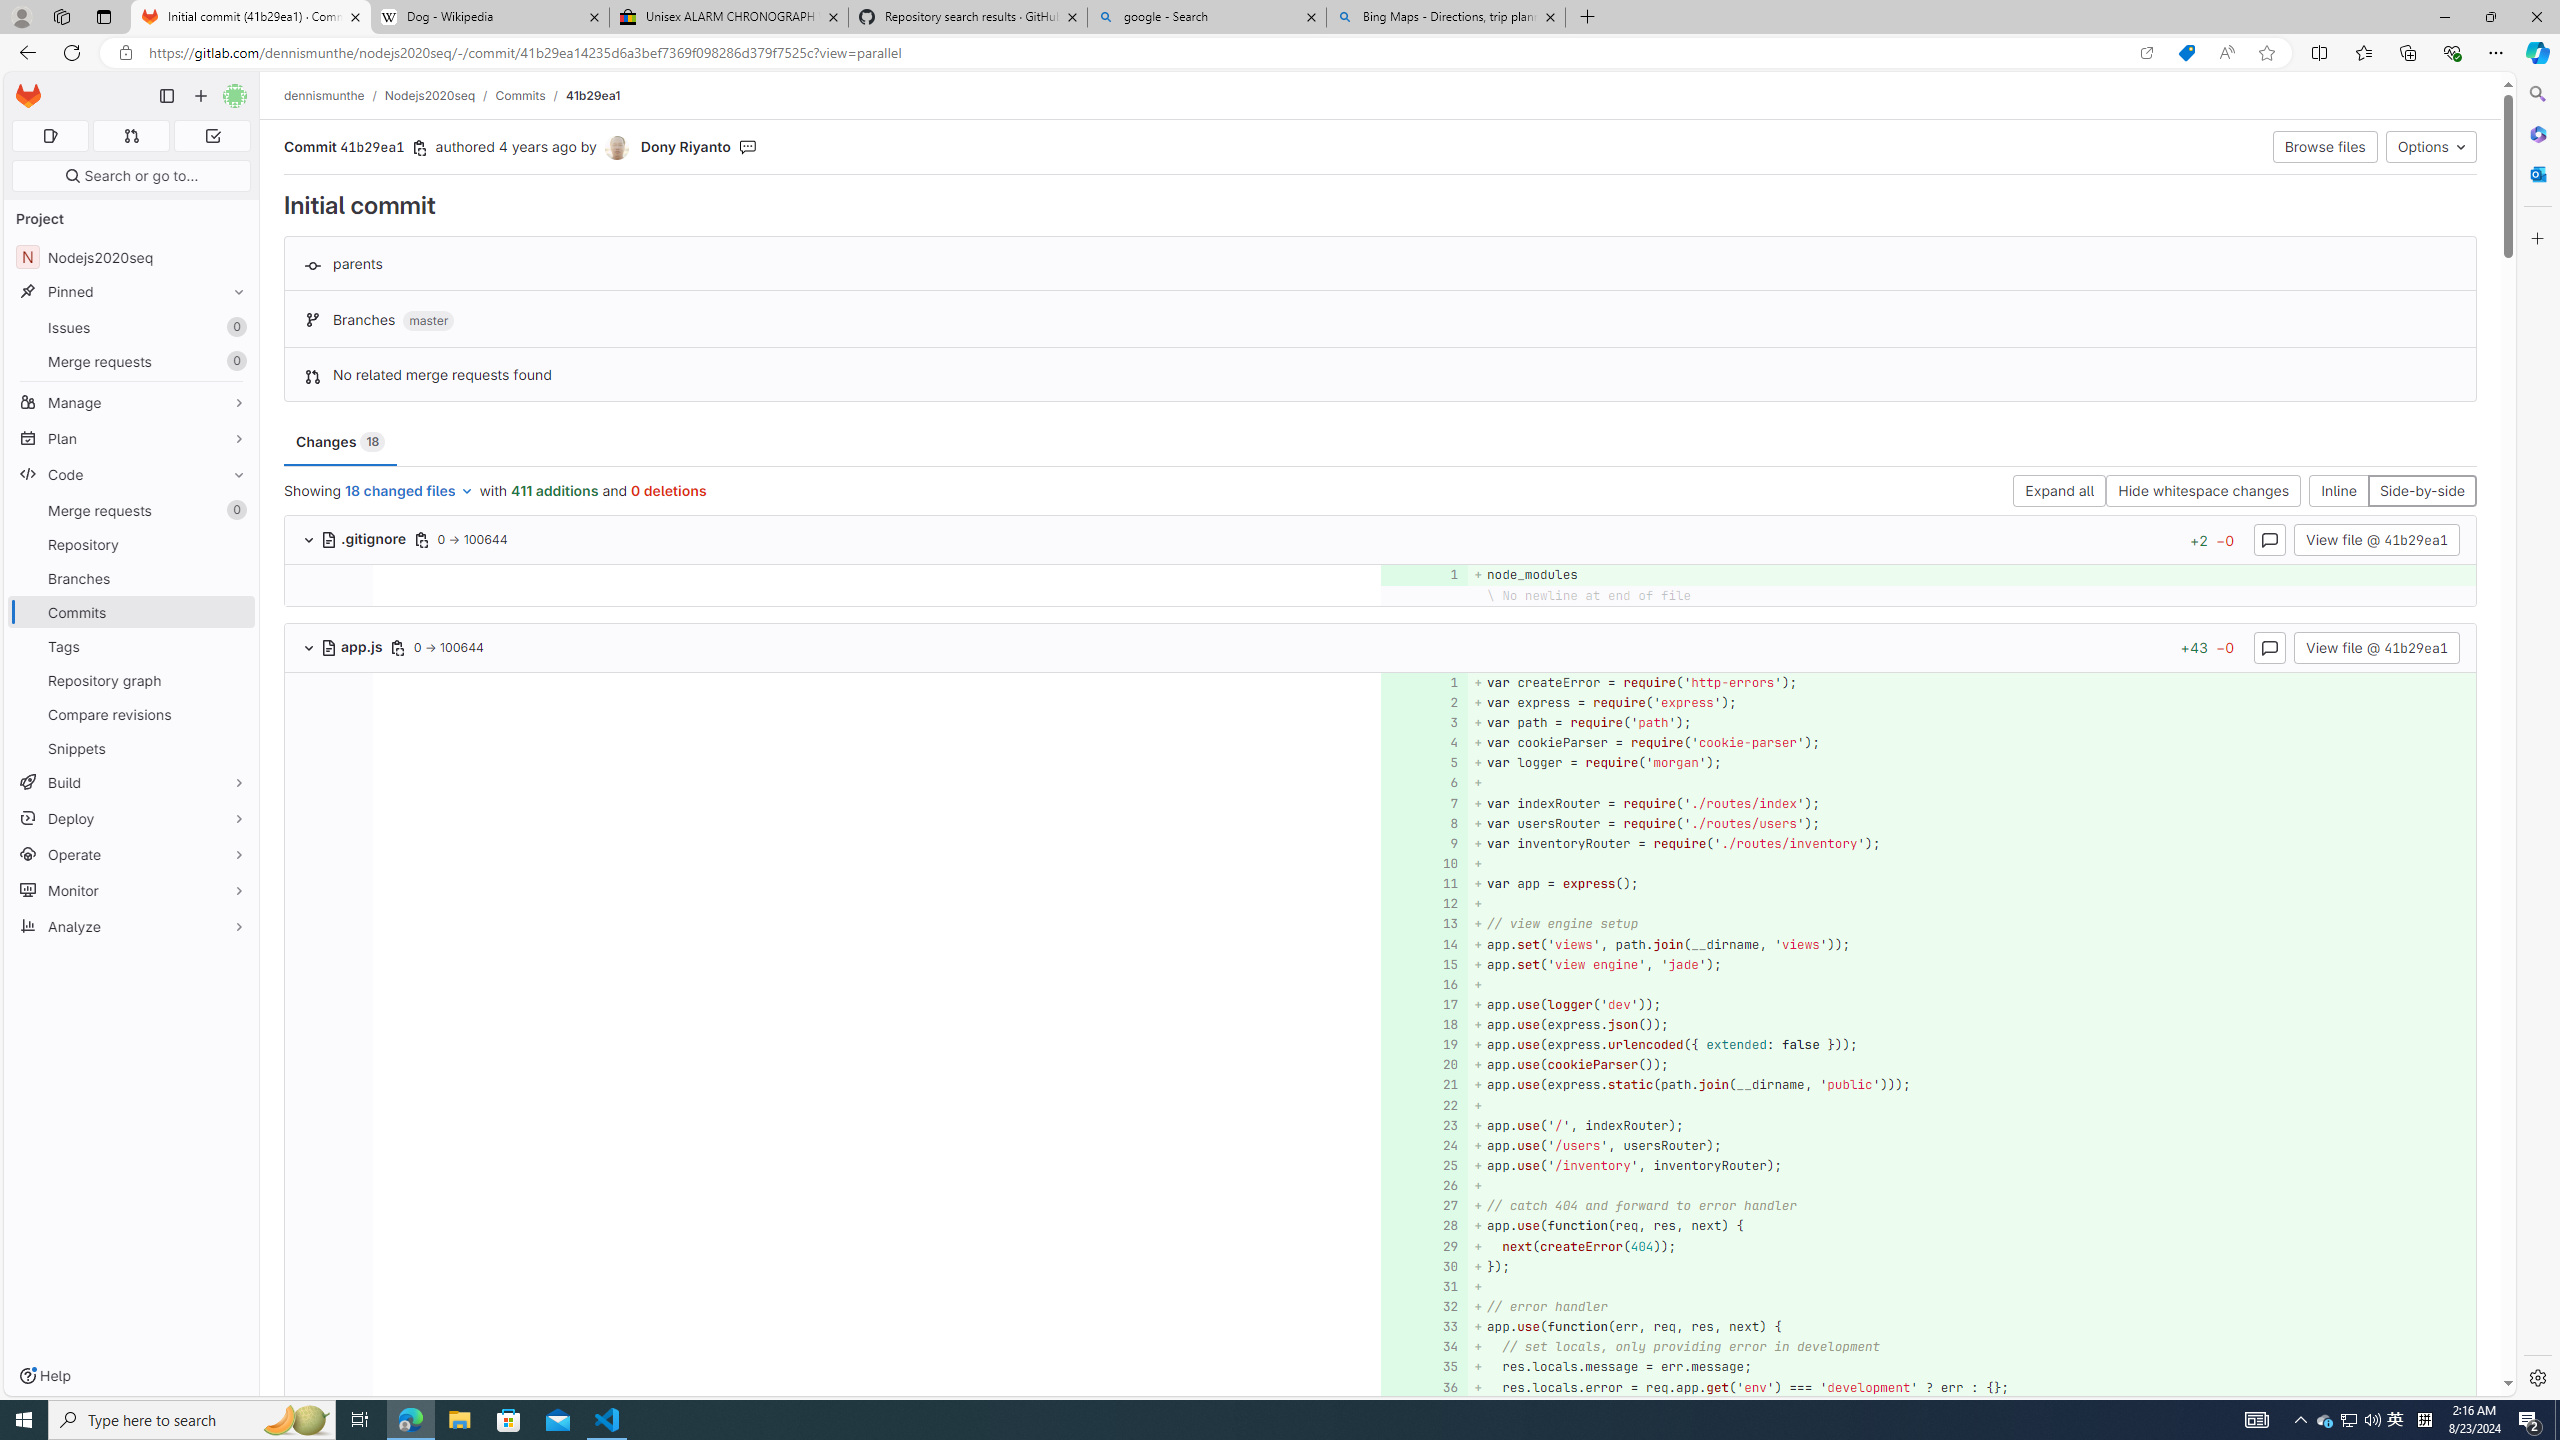  I want to click on Merge requests 0, so click(132, 510).